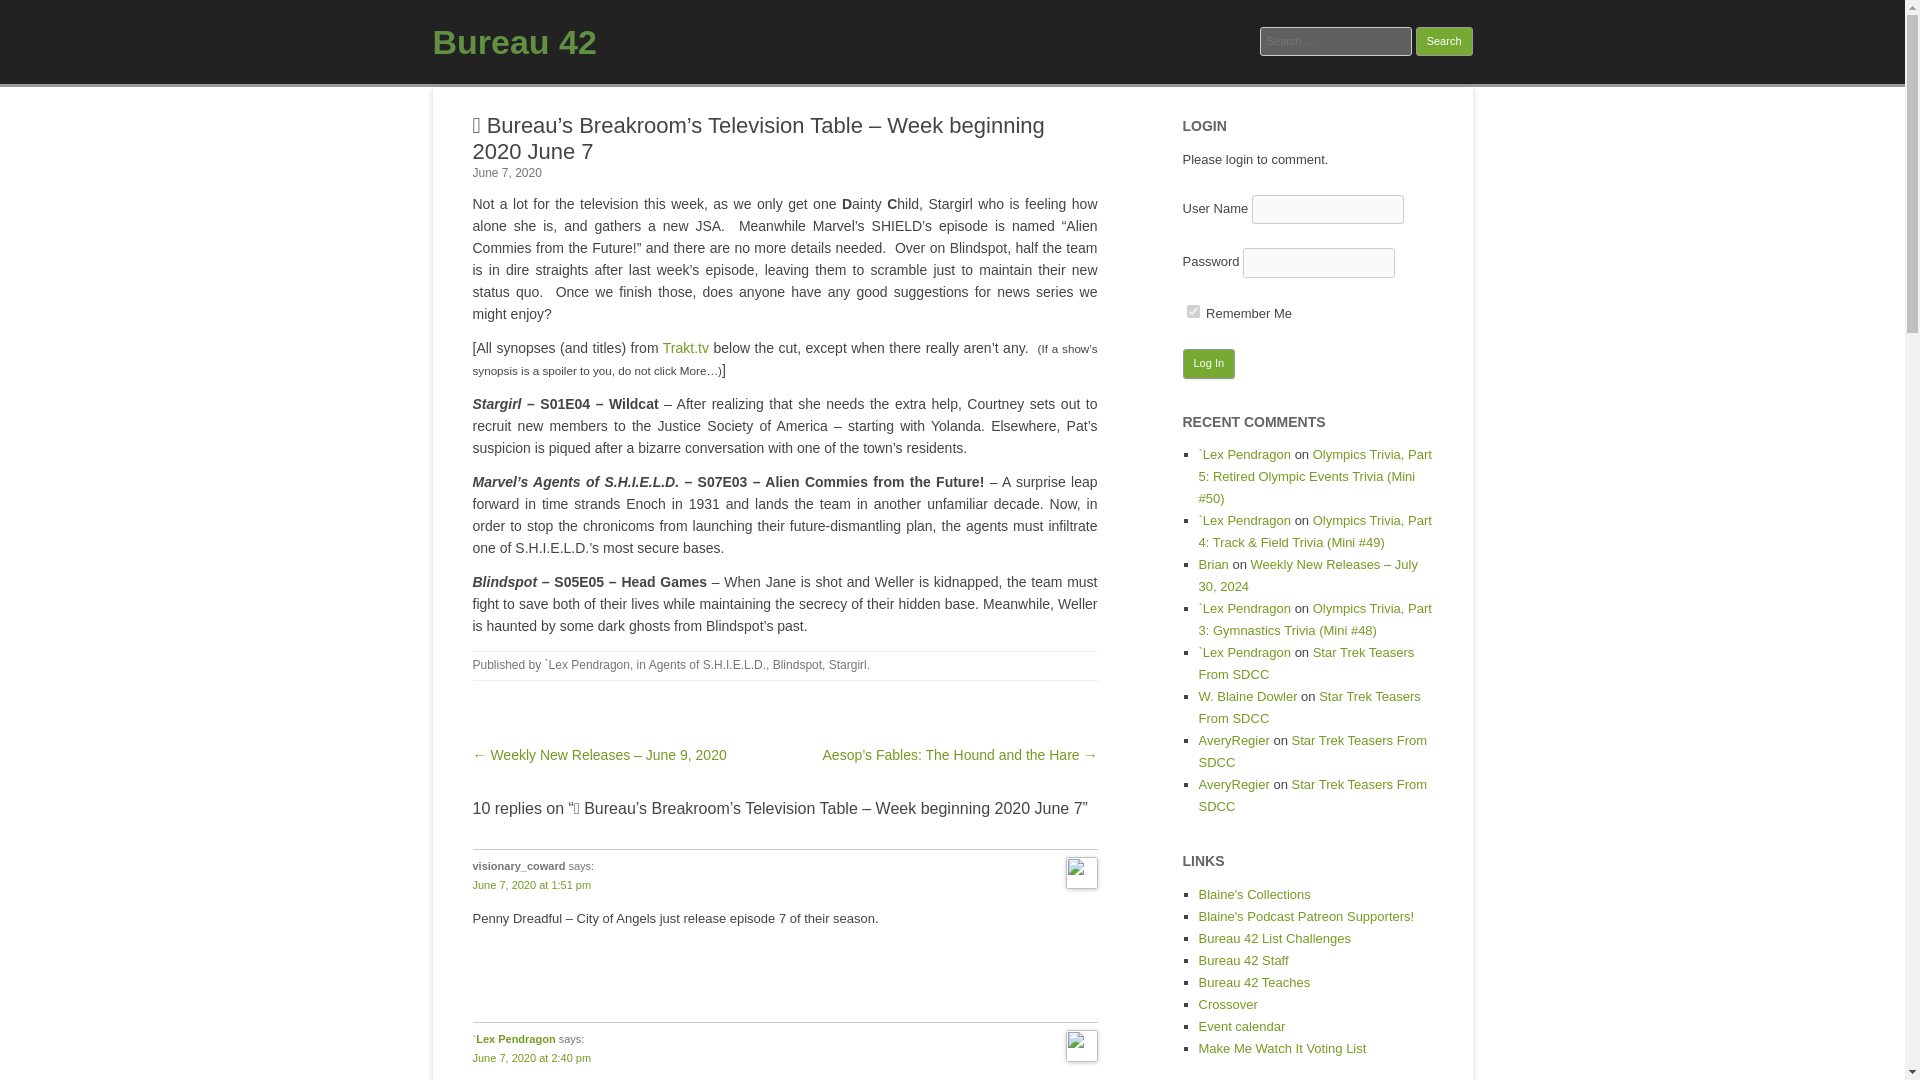 The image size is (1920, 1080). Describe the element at coordinates (998, 94) in the screenshot. I see `Skip to content` at that location.